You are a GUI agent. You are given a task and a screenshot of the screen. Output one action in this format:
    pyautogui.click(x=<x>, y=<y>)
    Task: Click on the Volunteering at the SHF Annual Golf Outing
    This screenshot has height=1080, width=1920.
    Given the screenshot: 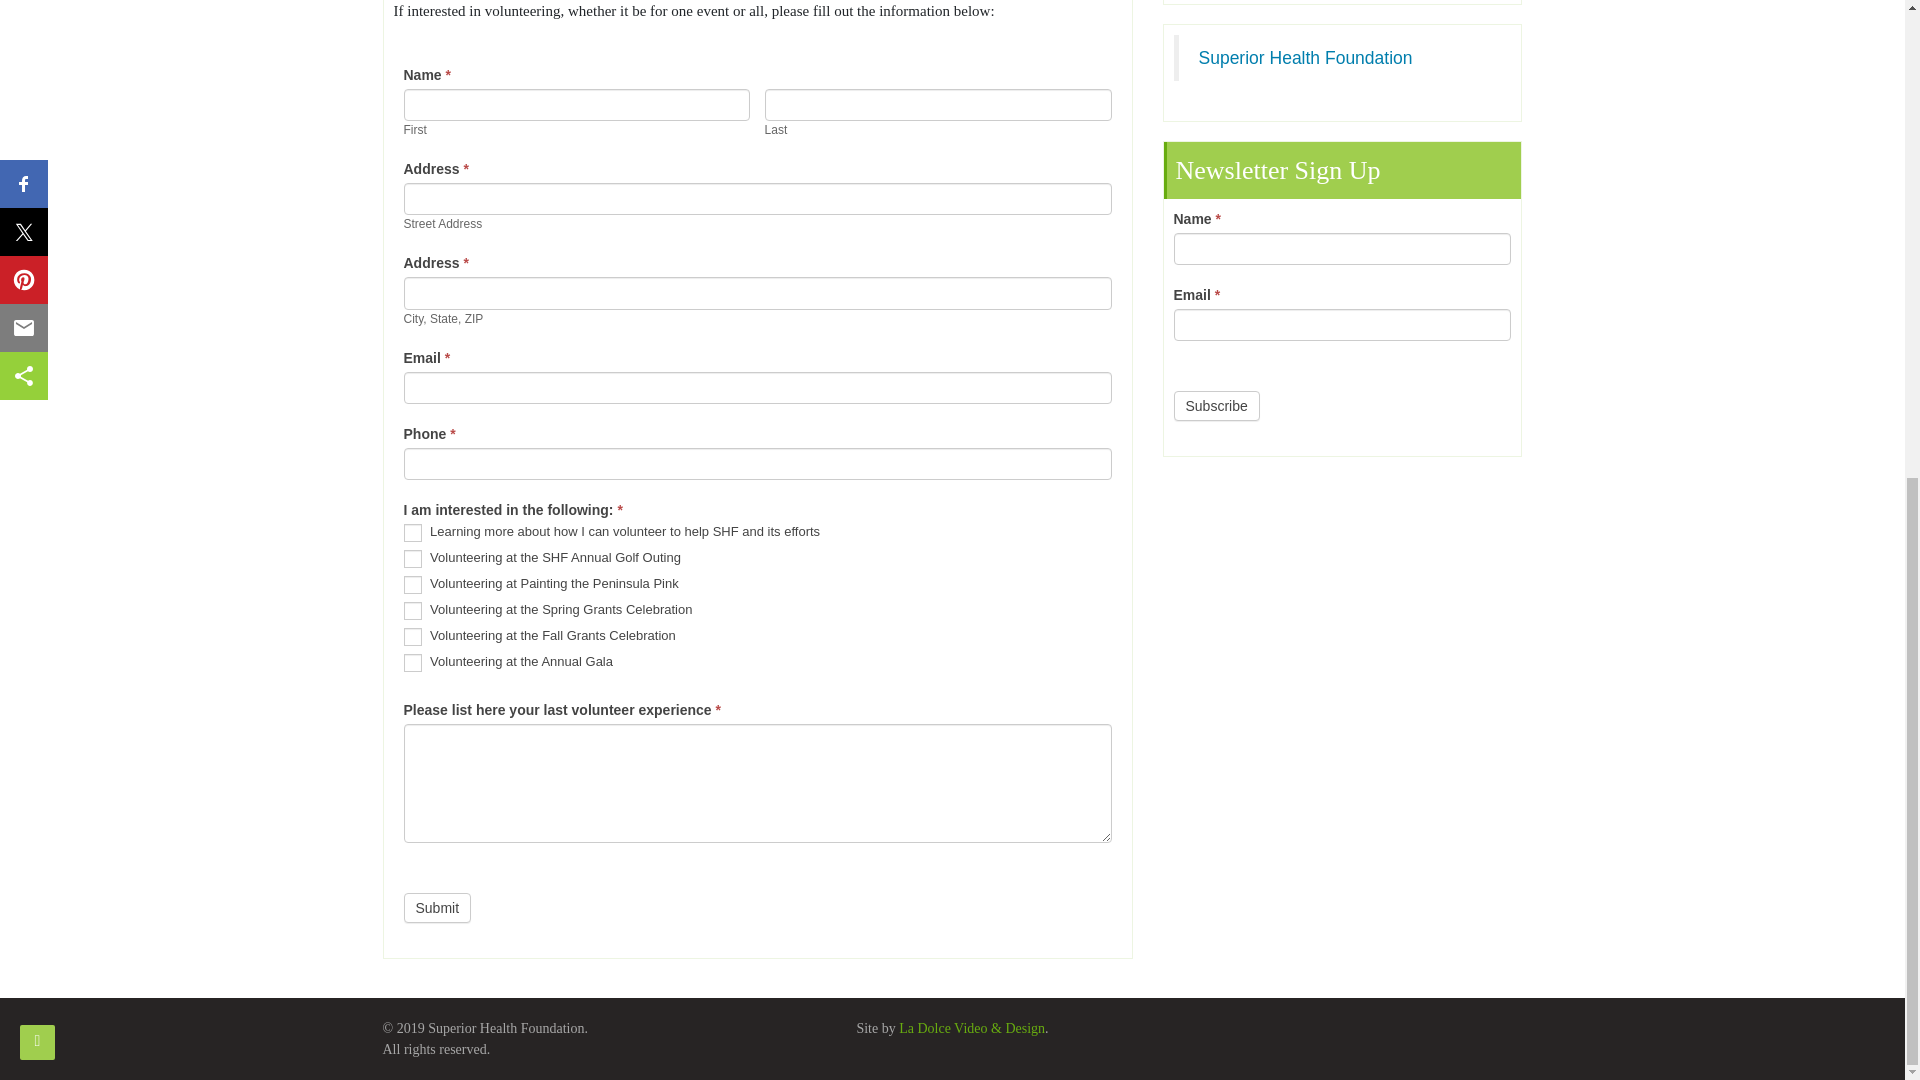 What is the action you would take?
    pyautogui.click(x=412, y=558)
    